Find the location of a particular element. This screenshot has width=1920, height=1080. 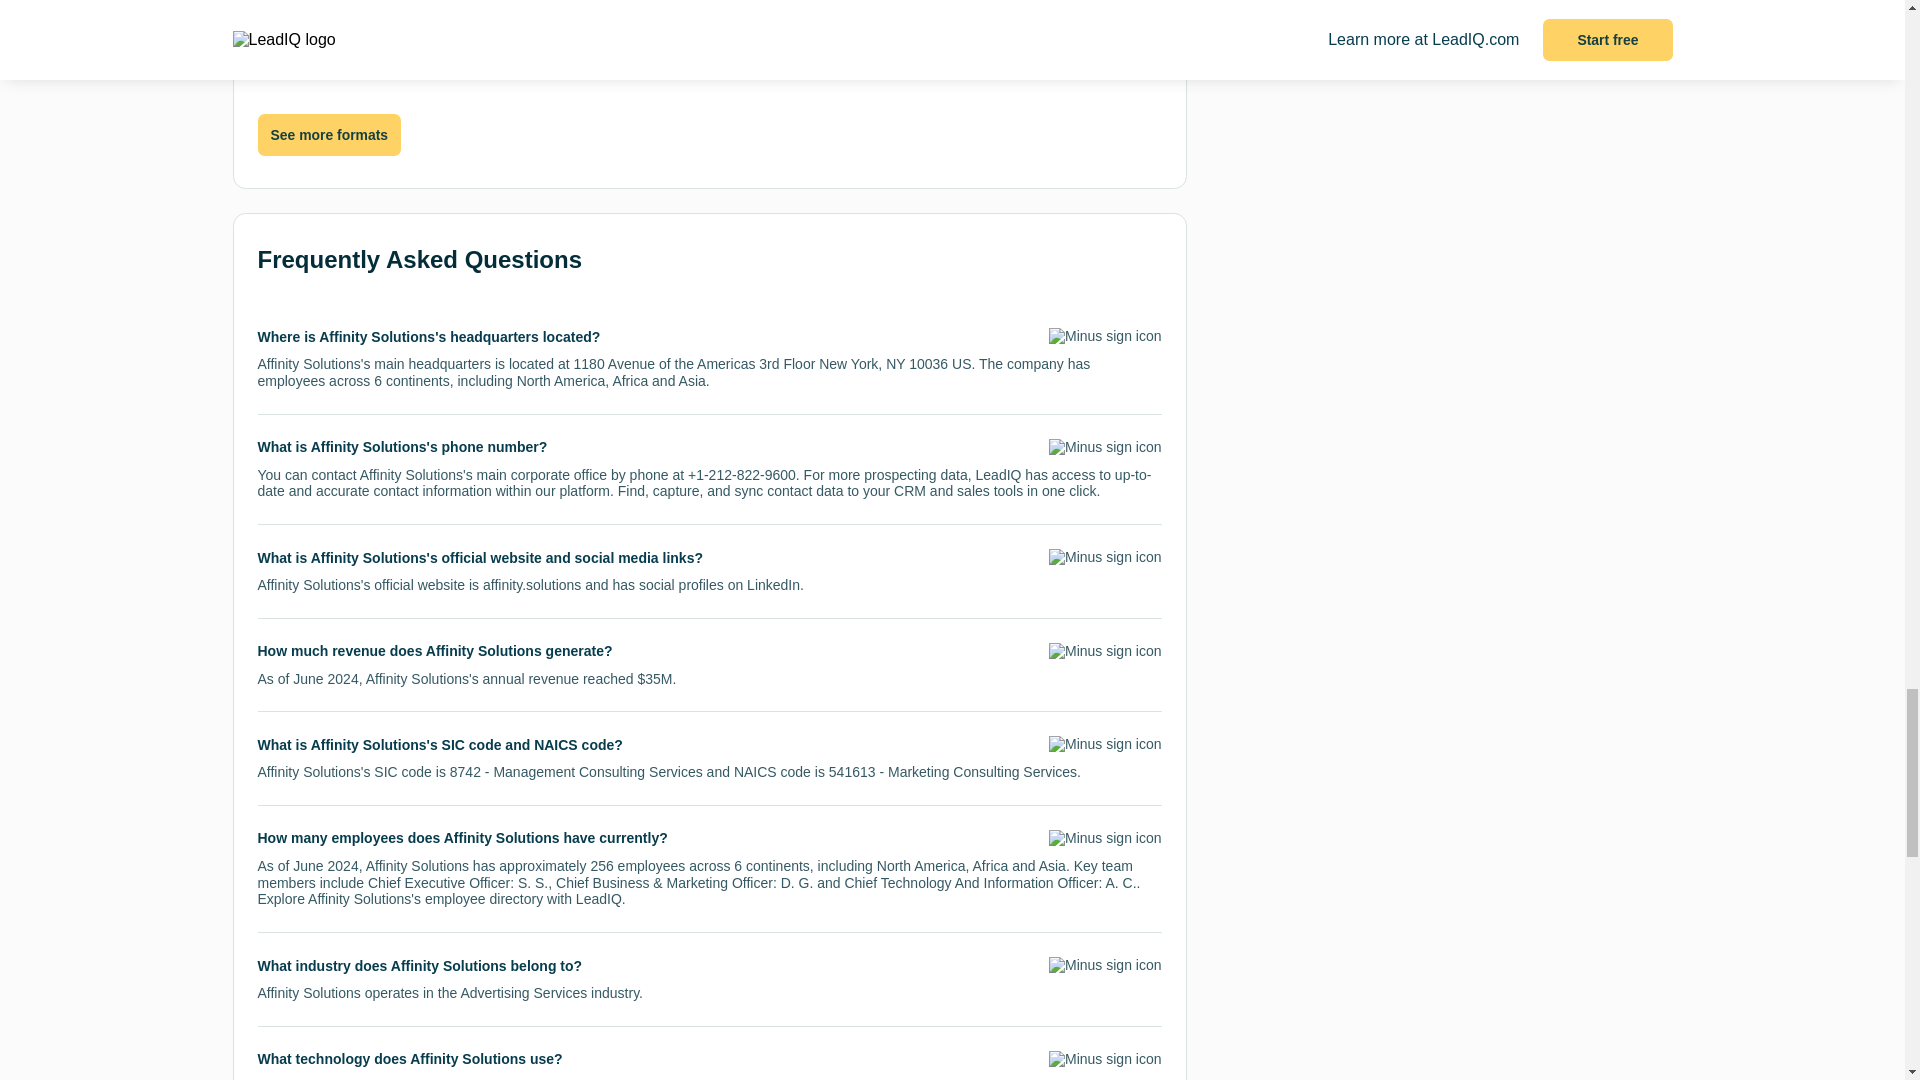

LinkedIn is located at coordinates (773, 584).